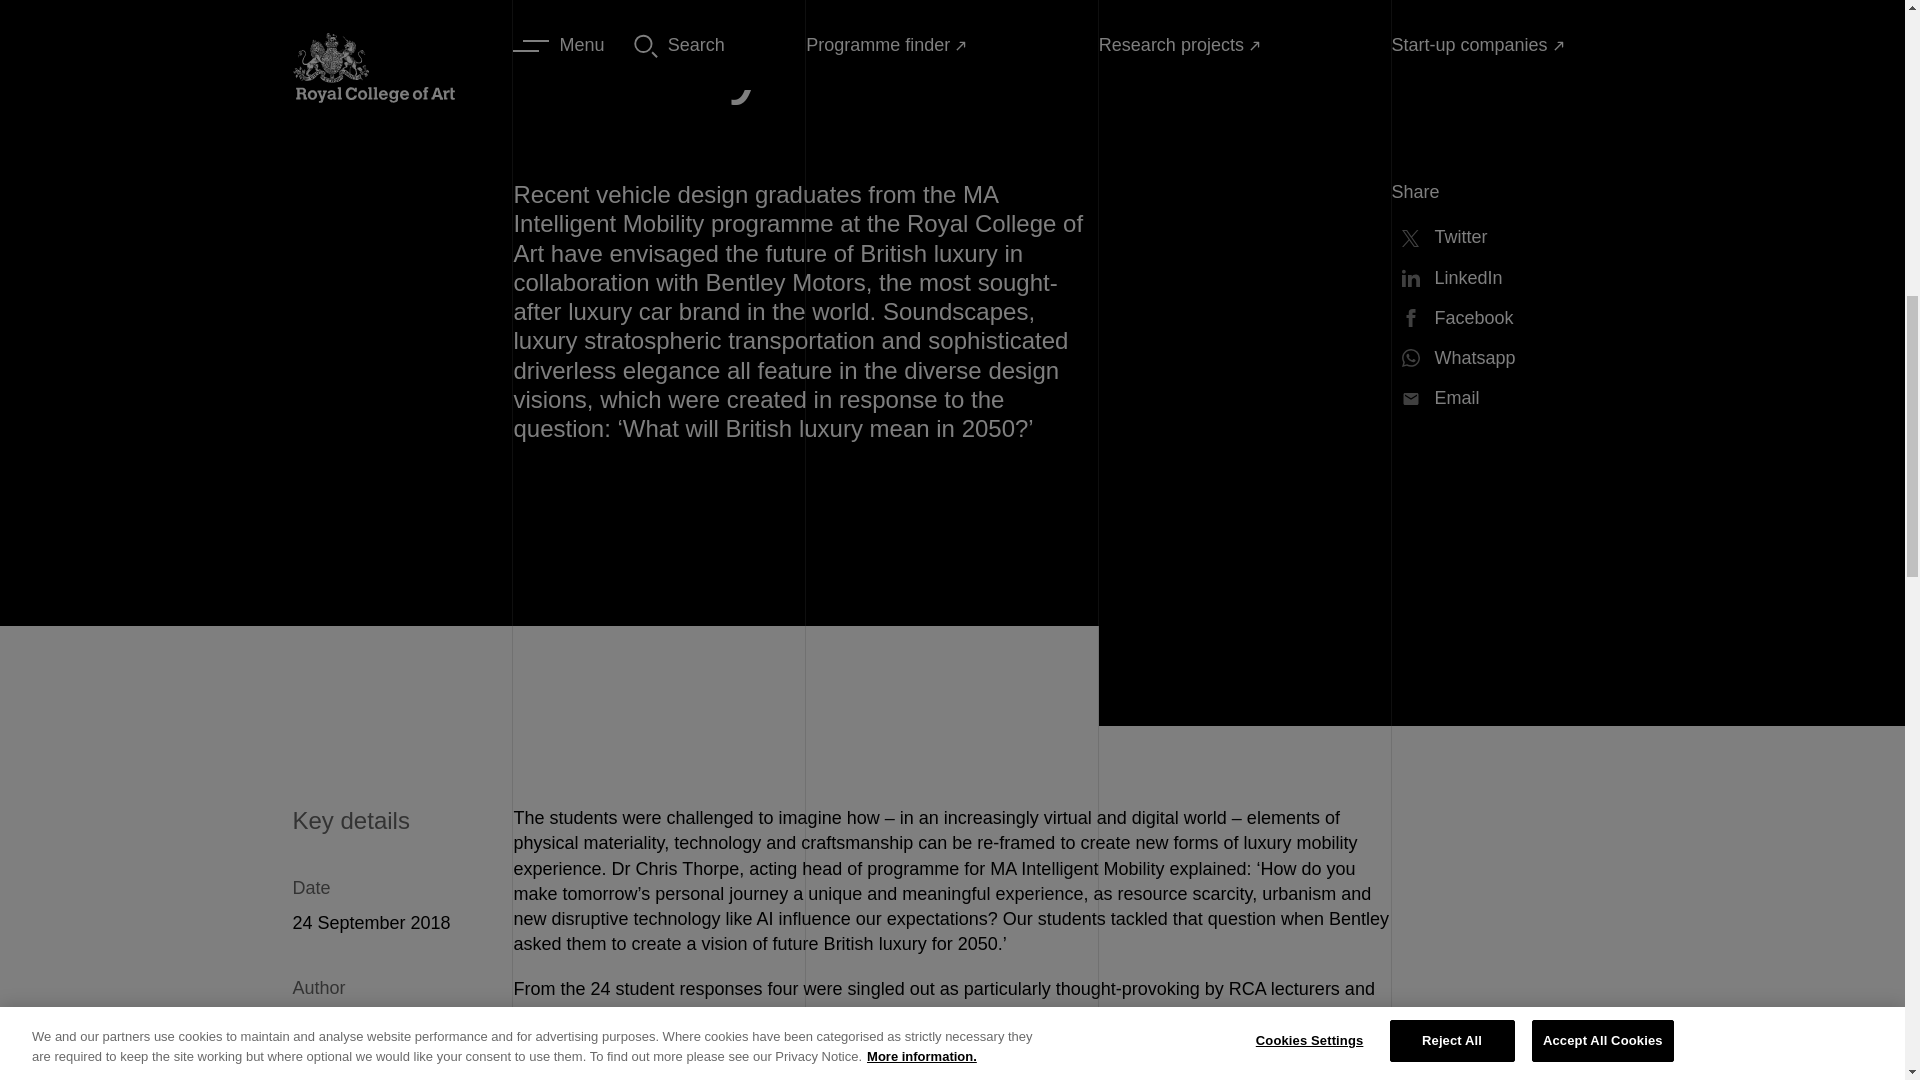 The width and height of the screenshot is (1920, 1080). Describe the element at coordinates (1502, 398) in the screenshot. I see `Share on email` at that location.